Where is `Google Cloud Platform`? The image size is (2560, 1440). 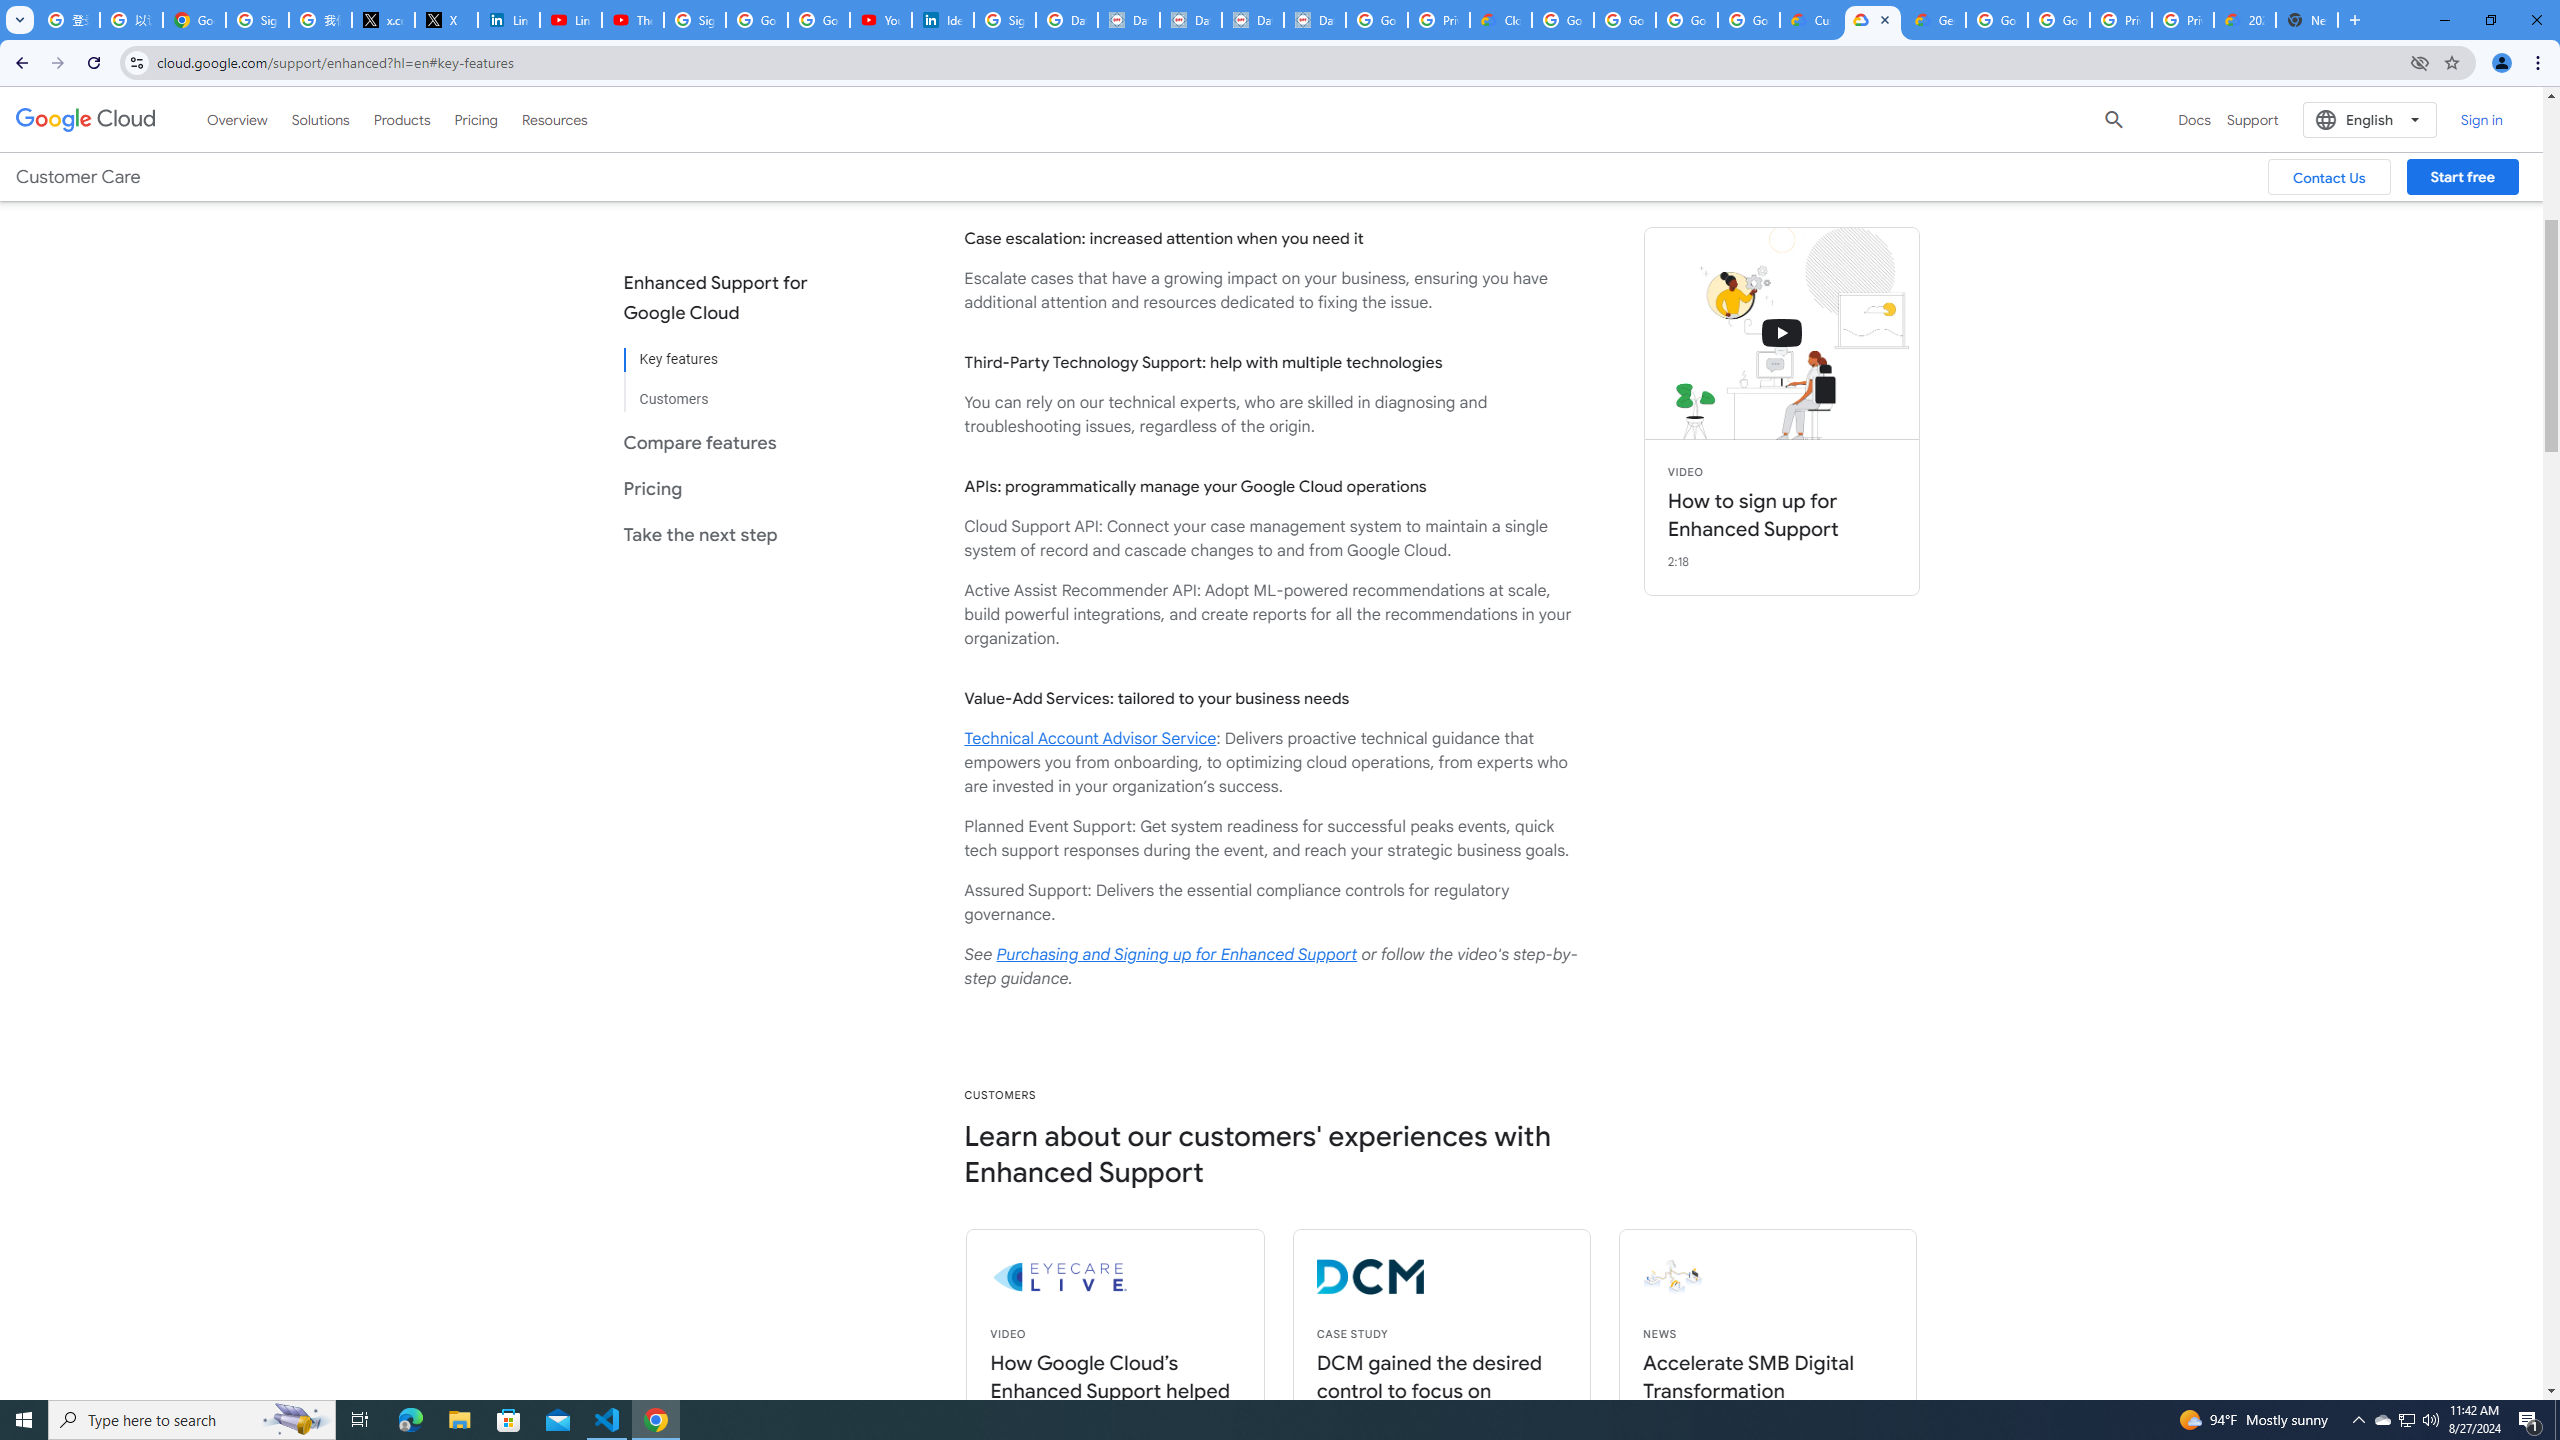 Google Cloud Platform is located at coordinates (2059, 20).